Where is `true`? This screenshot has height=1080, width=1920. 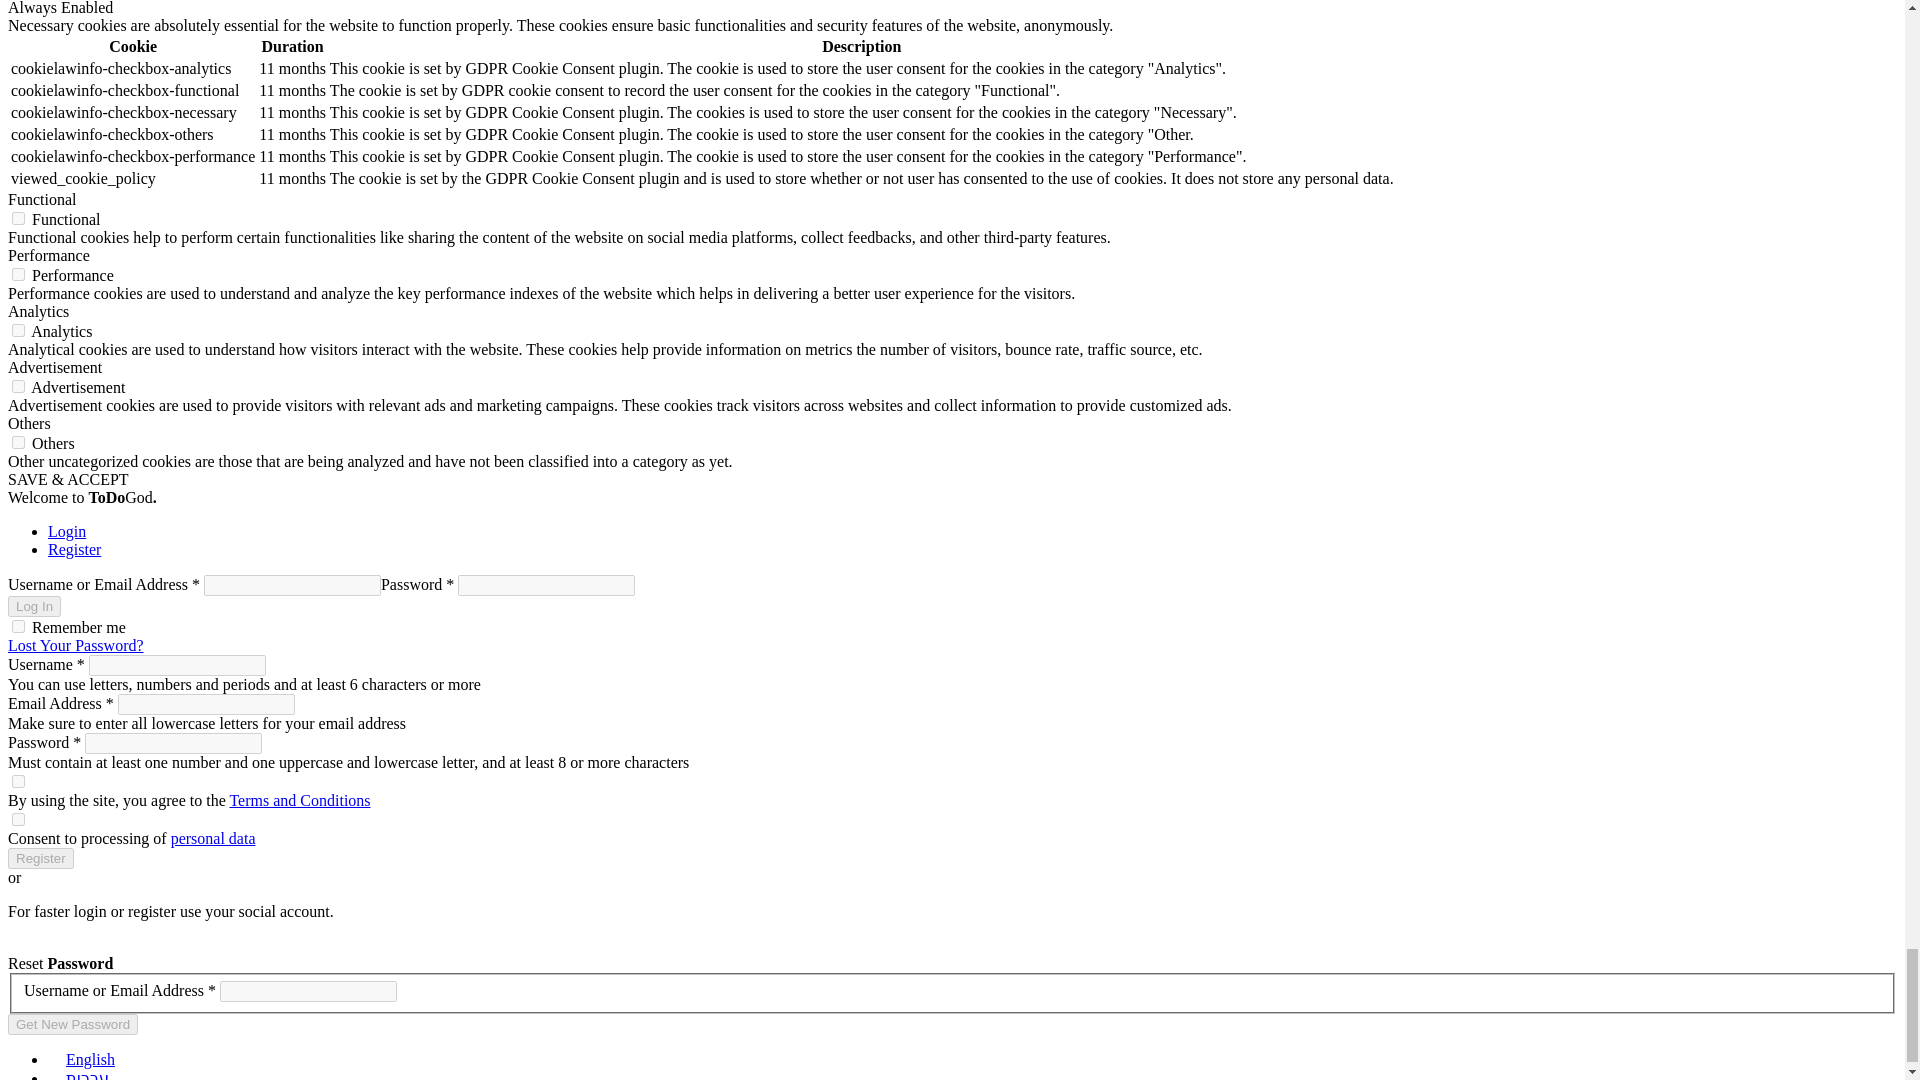 true is located at coordinates (18, 626).